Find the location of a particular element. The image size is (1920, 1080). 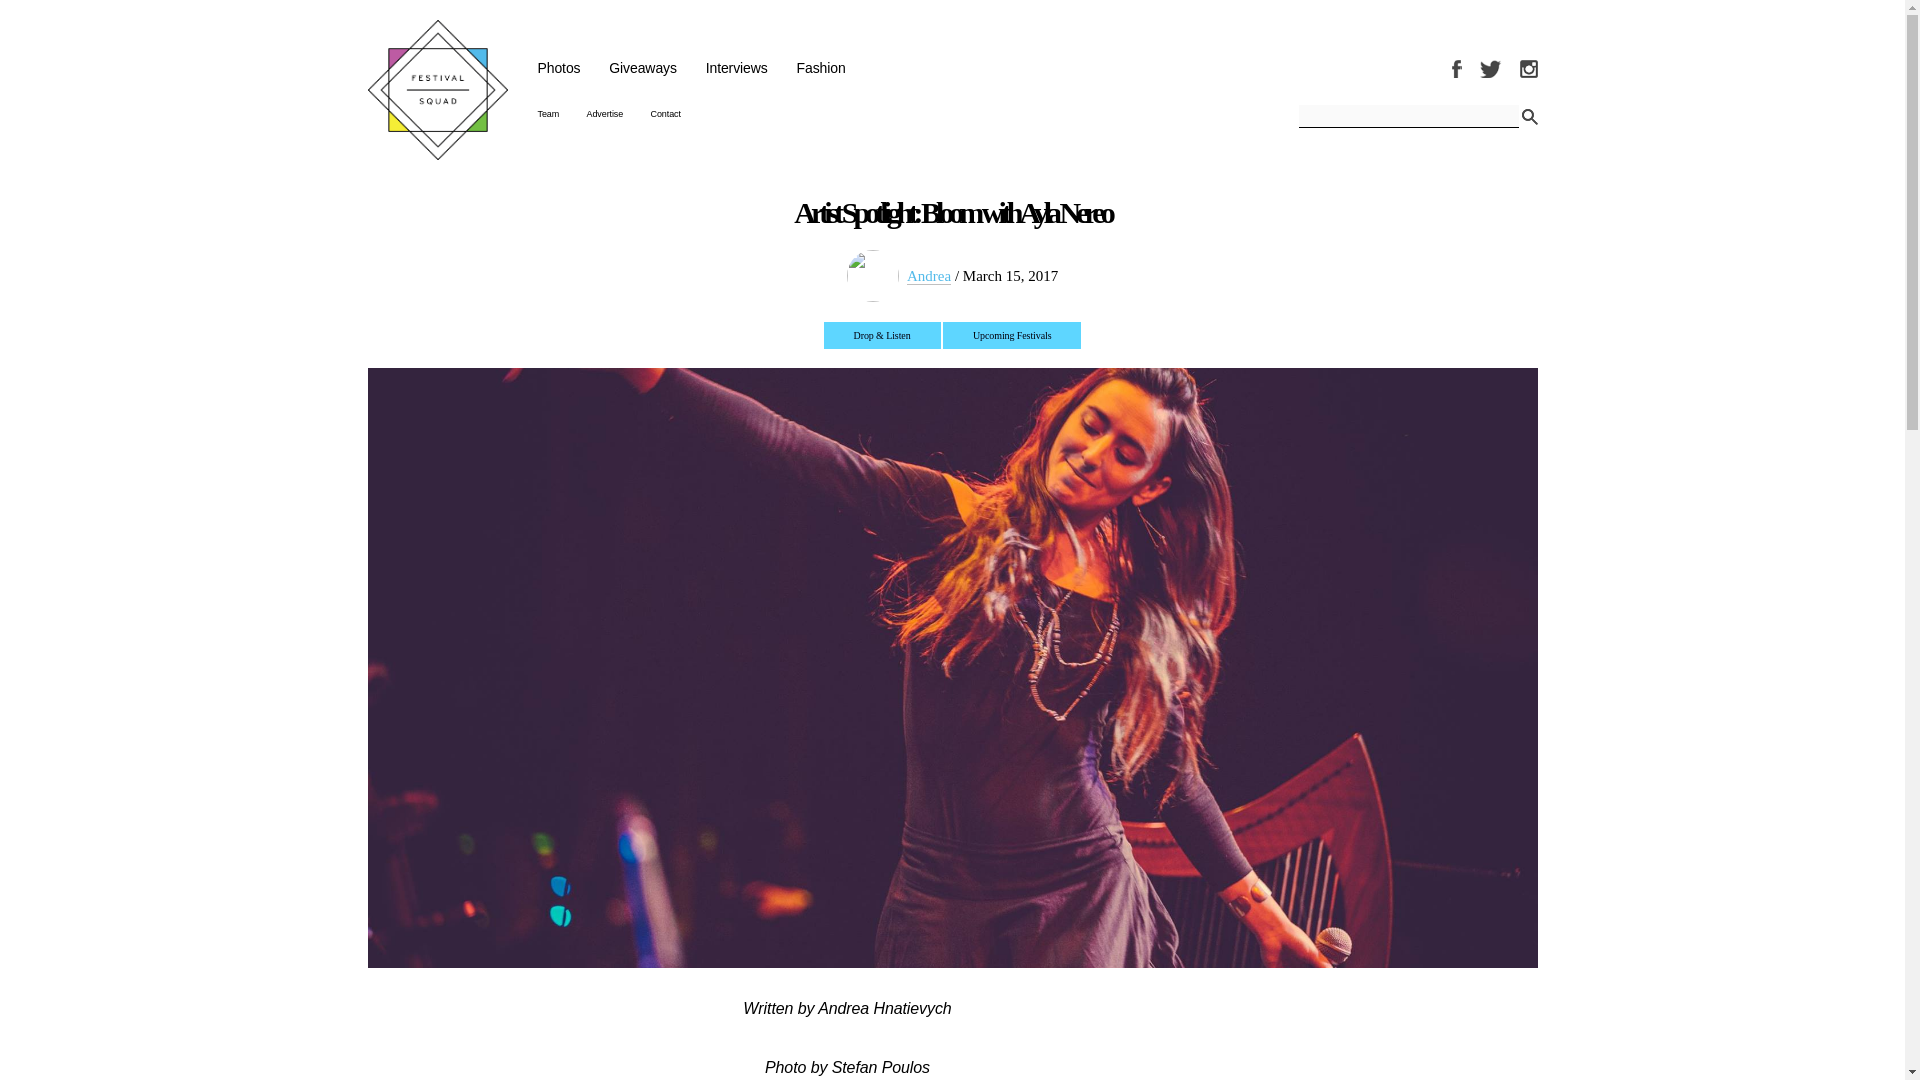

Contact is located at coordinates (666, 114).